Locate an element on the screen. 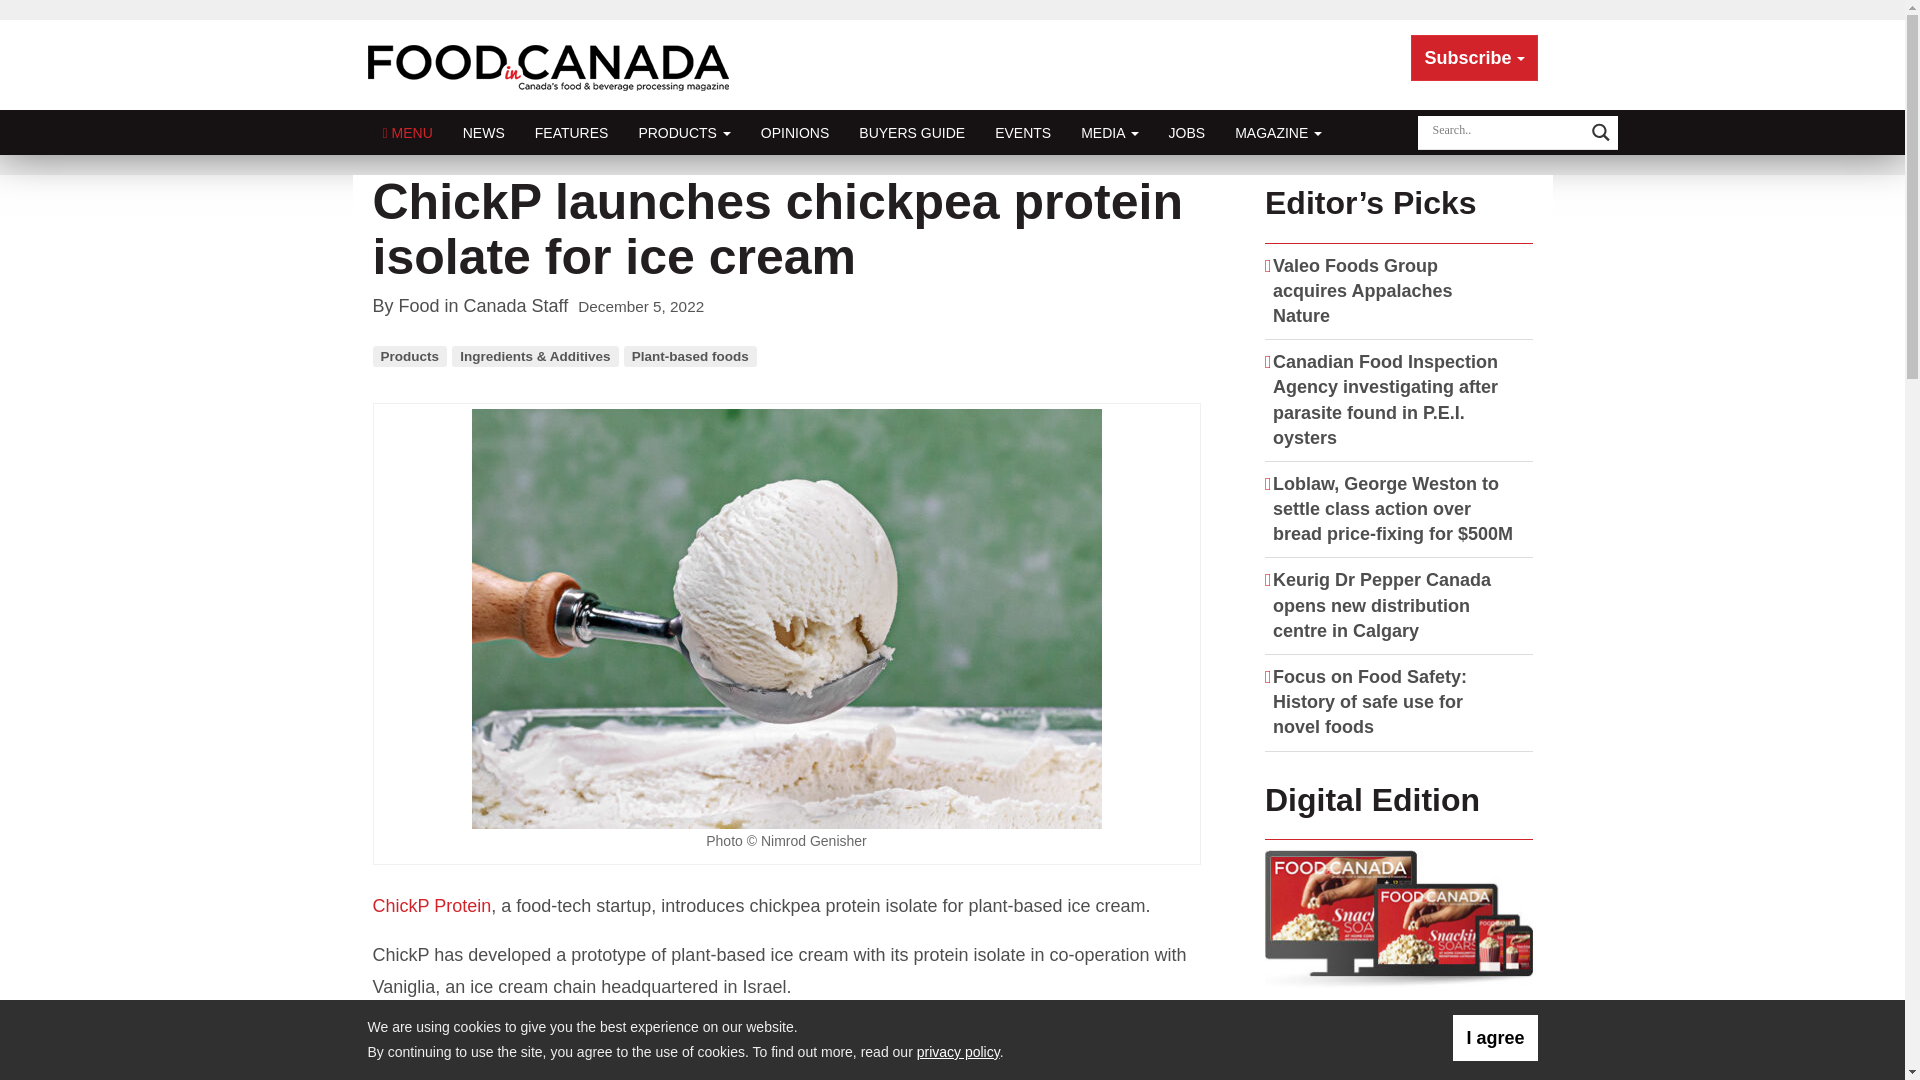  Click to show site navigation is located at coordinates (408, 132).